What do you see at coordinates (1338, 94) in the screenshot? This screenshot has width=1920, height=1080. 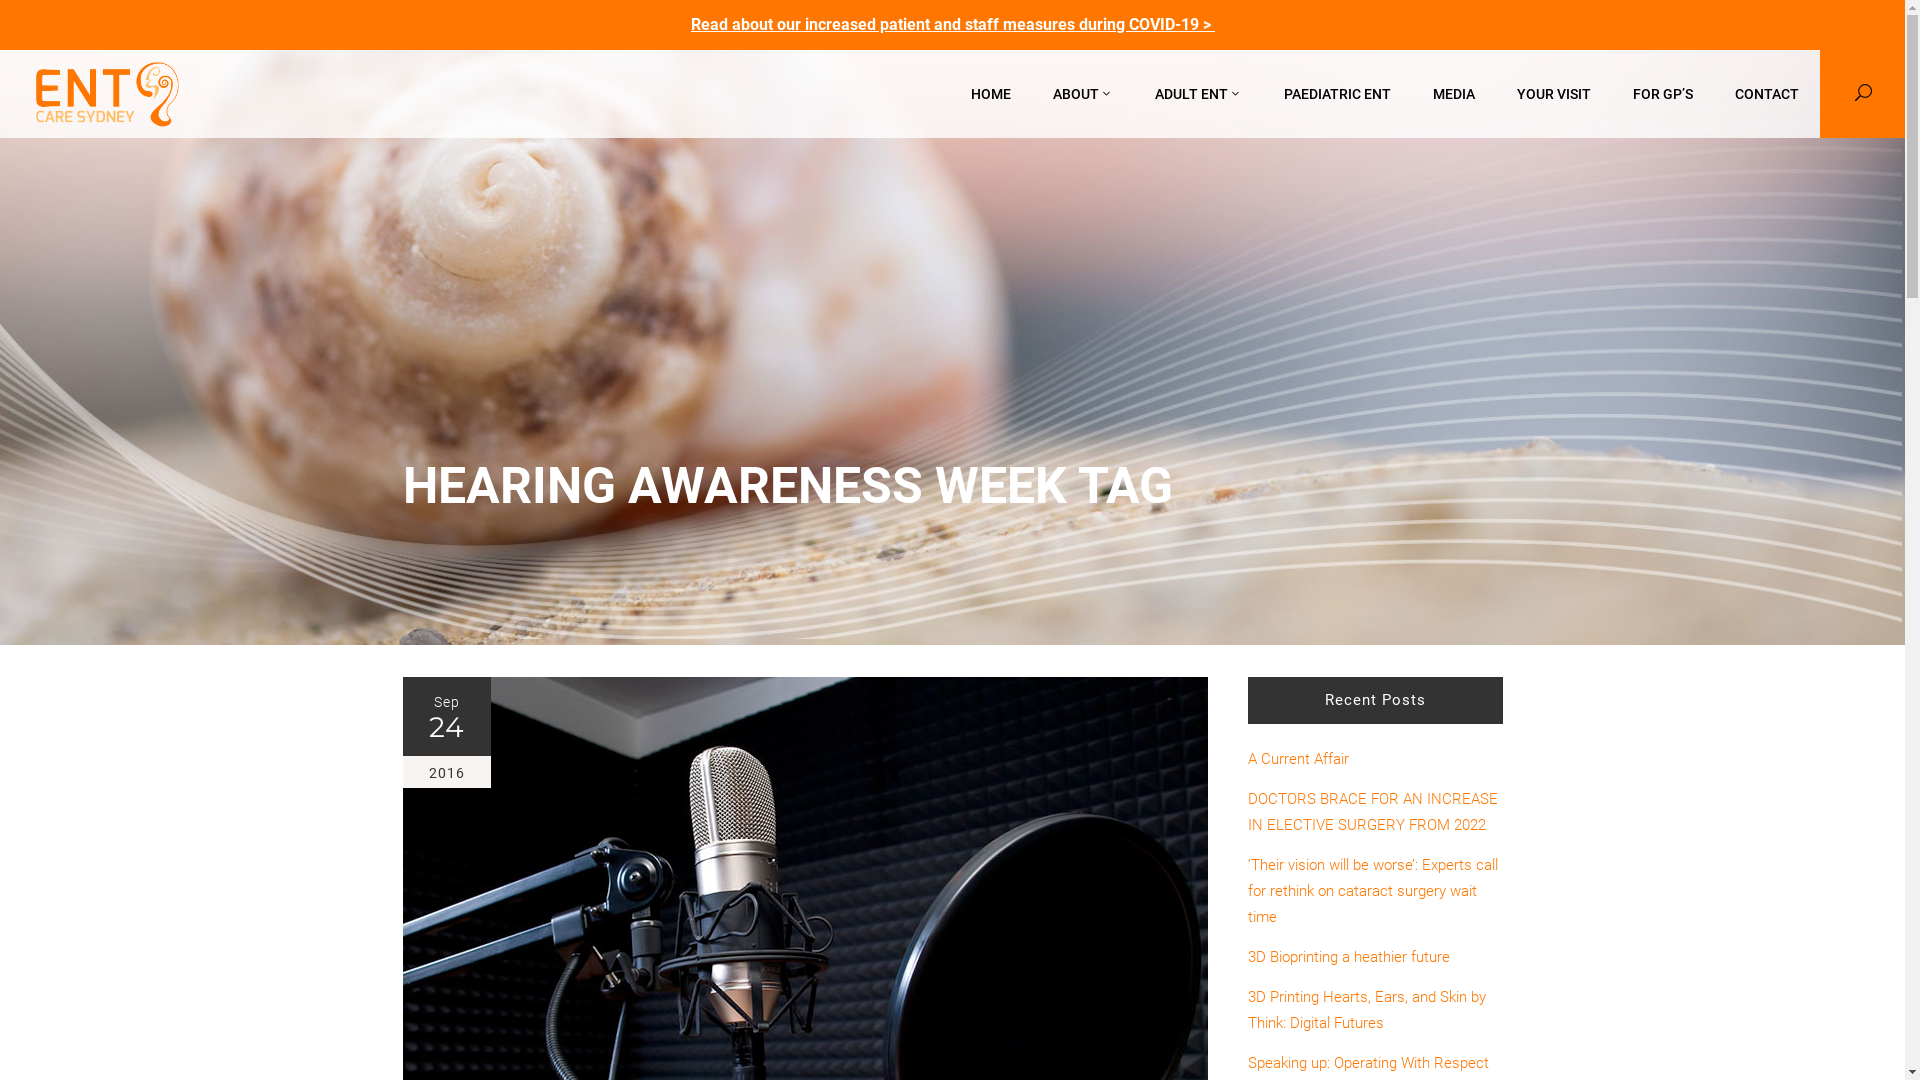 I see `PAEDIATRIC ENT` at bounding box center [1338, 94].